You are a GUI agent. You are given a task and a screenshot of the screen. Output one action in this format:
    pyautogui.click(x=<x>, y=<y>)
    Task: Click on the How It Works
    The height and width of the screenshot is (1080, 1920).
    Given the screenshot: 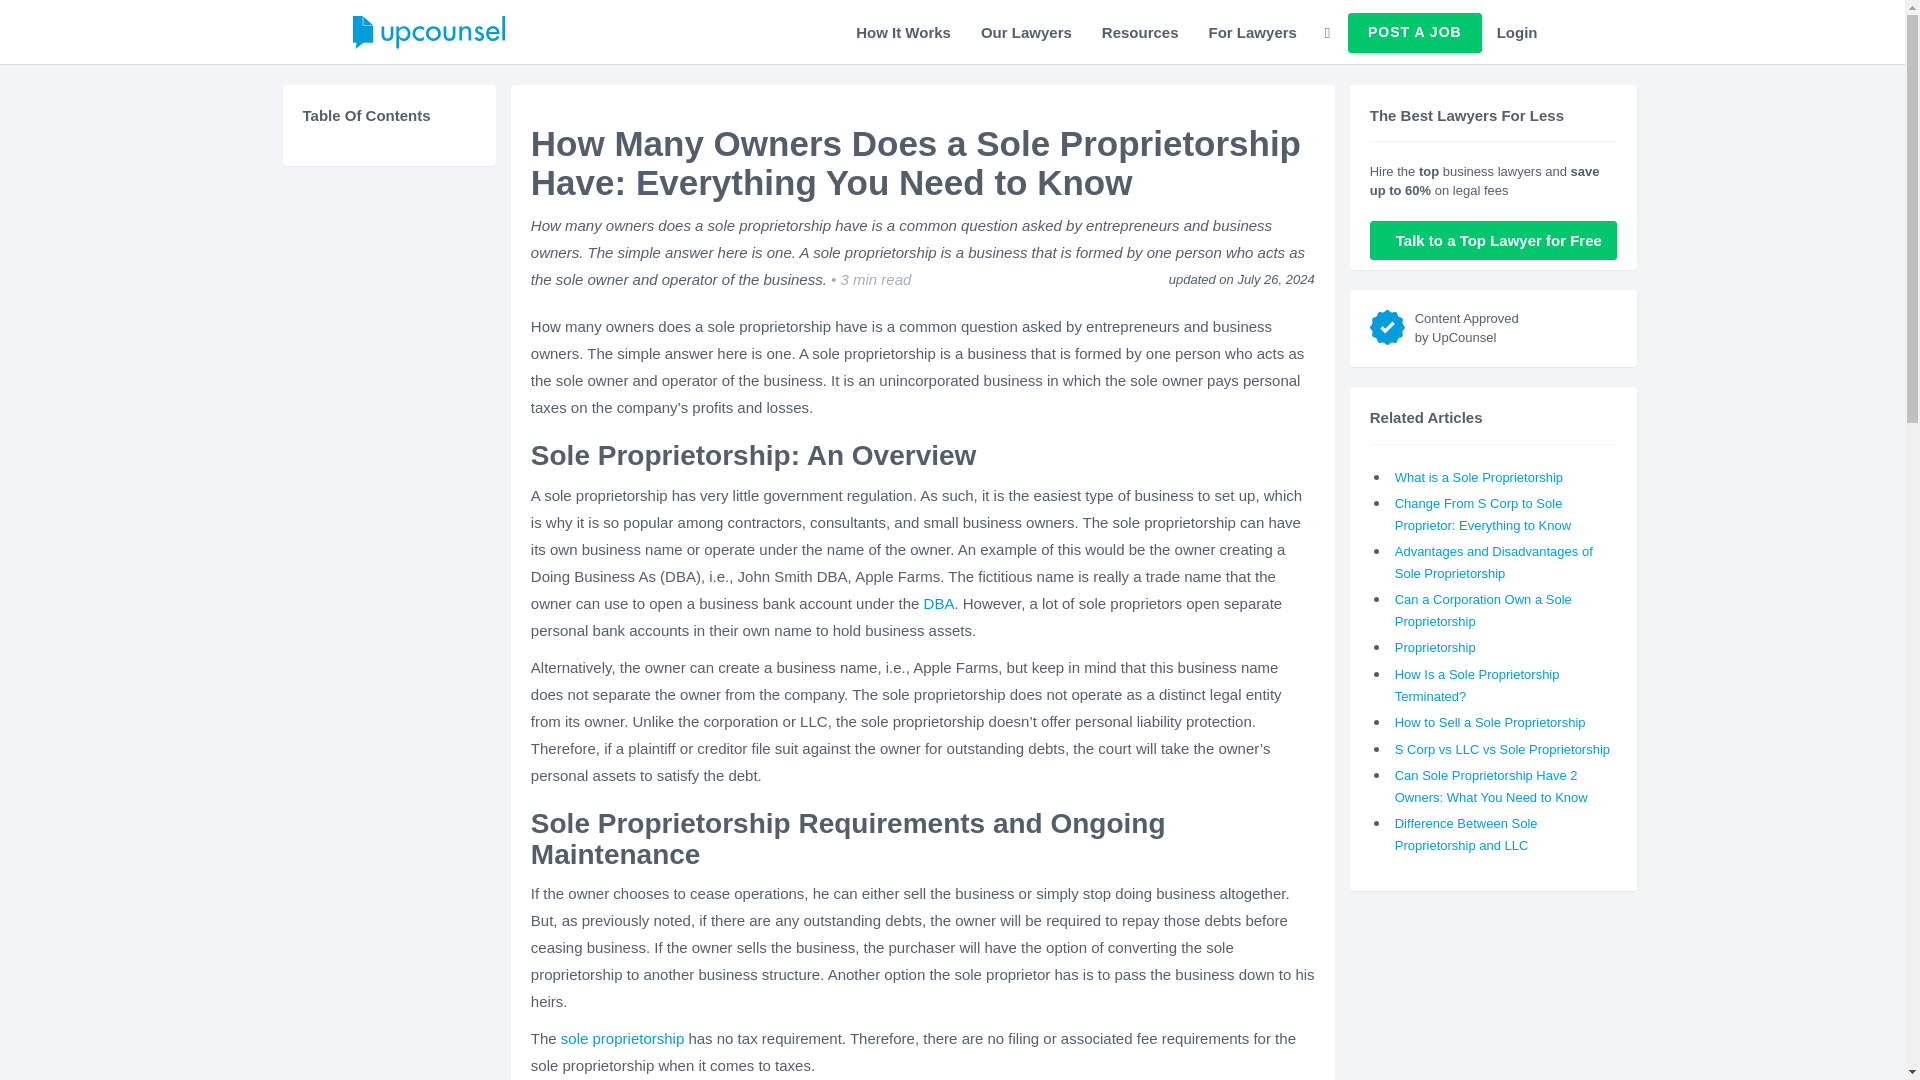 What is the action you would take?
    pyautogui.click(x=902, y=32)
    